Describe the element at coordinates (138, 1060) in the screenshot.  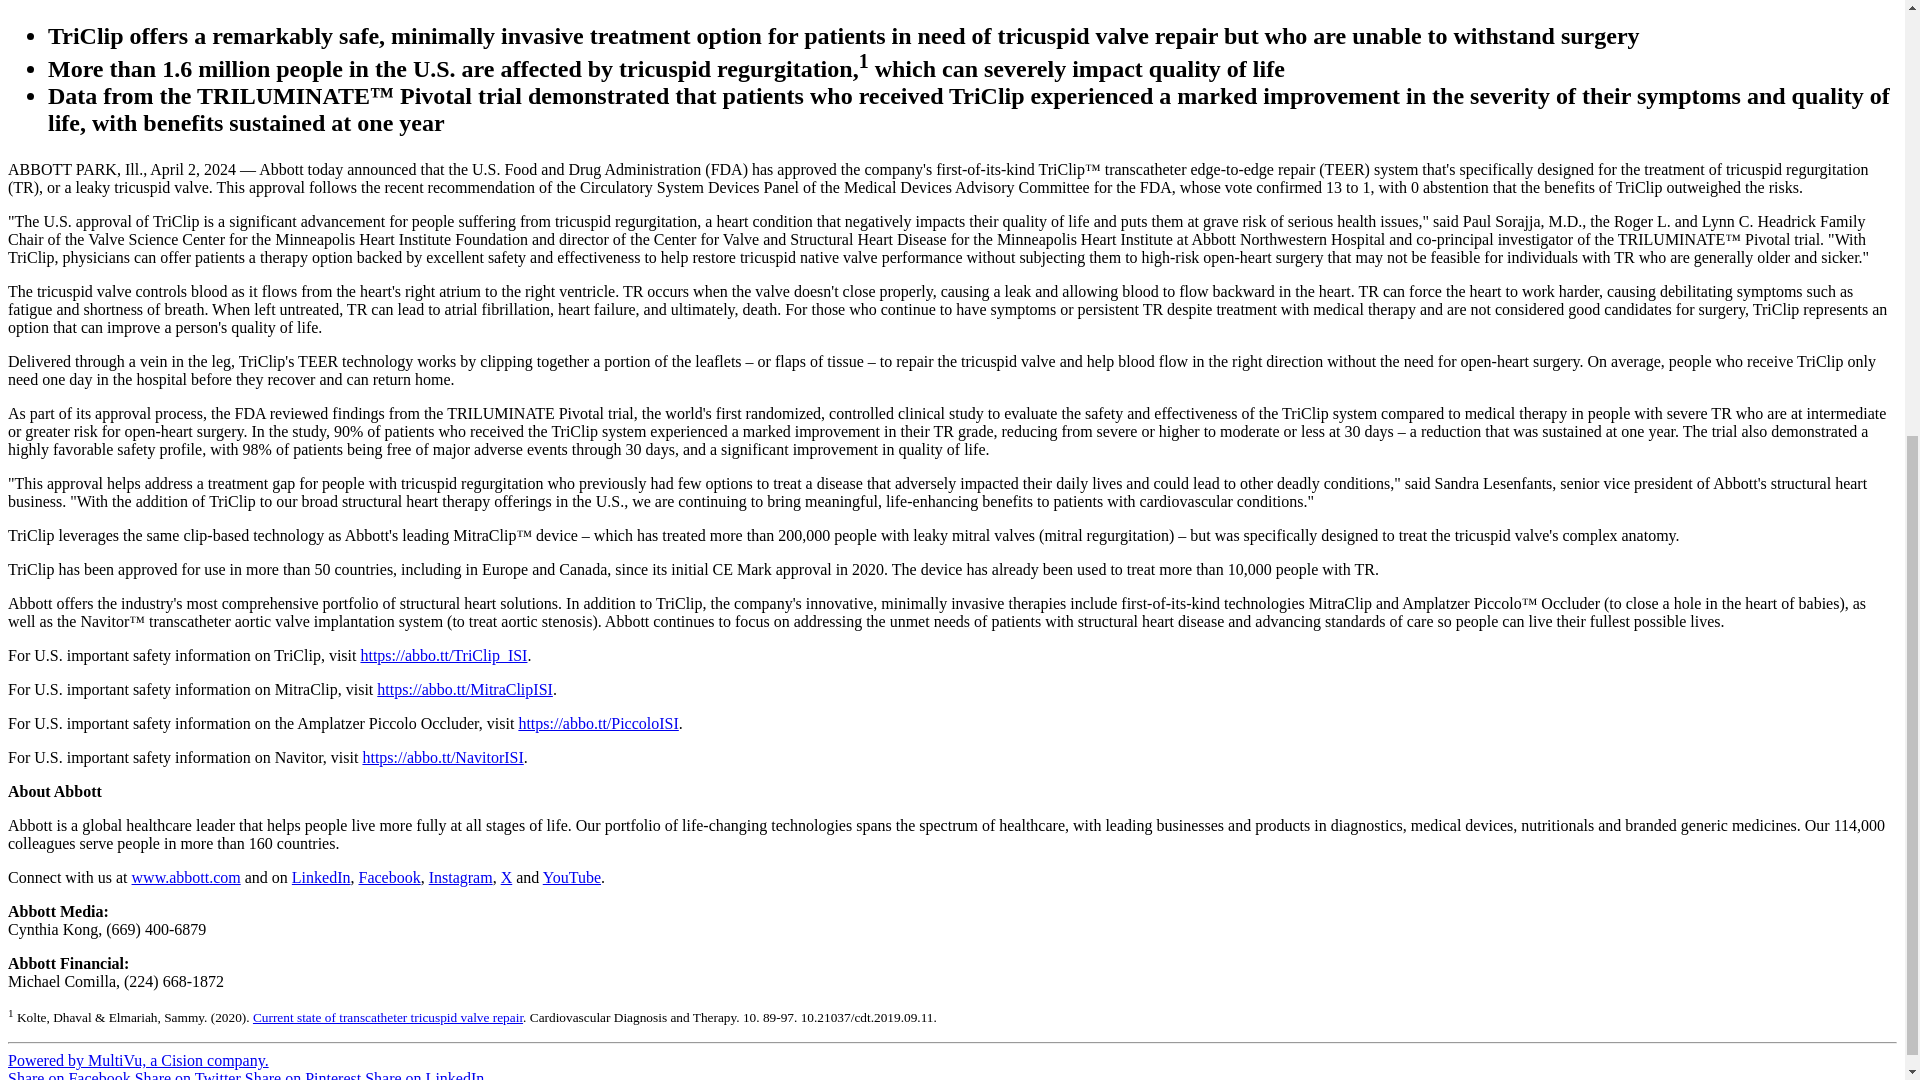
I see `Powered by MultiVu, a Cision company.` at that location.